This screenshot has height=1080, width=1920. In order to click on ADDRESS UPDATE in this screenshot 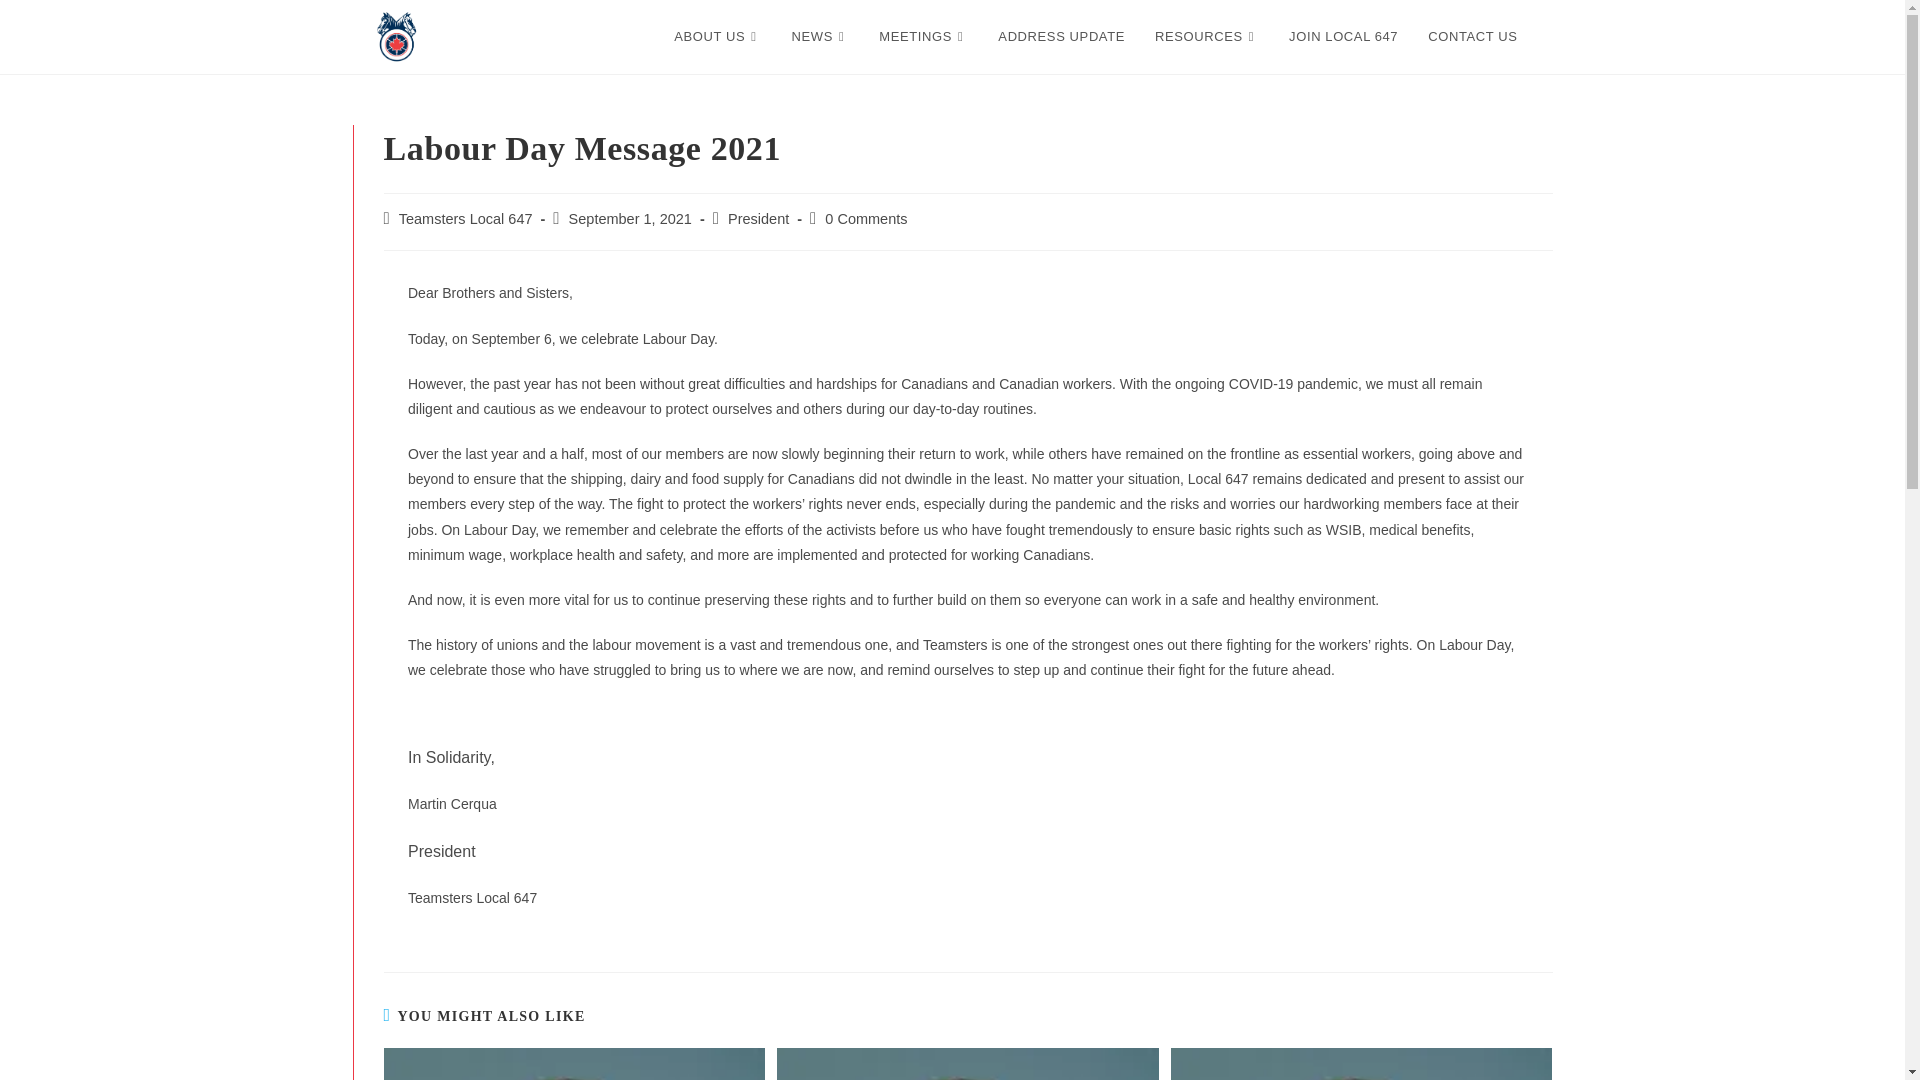, I will do `click(1062, 37)`.